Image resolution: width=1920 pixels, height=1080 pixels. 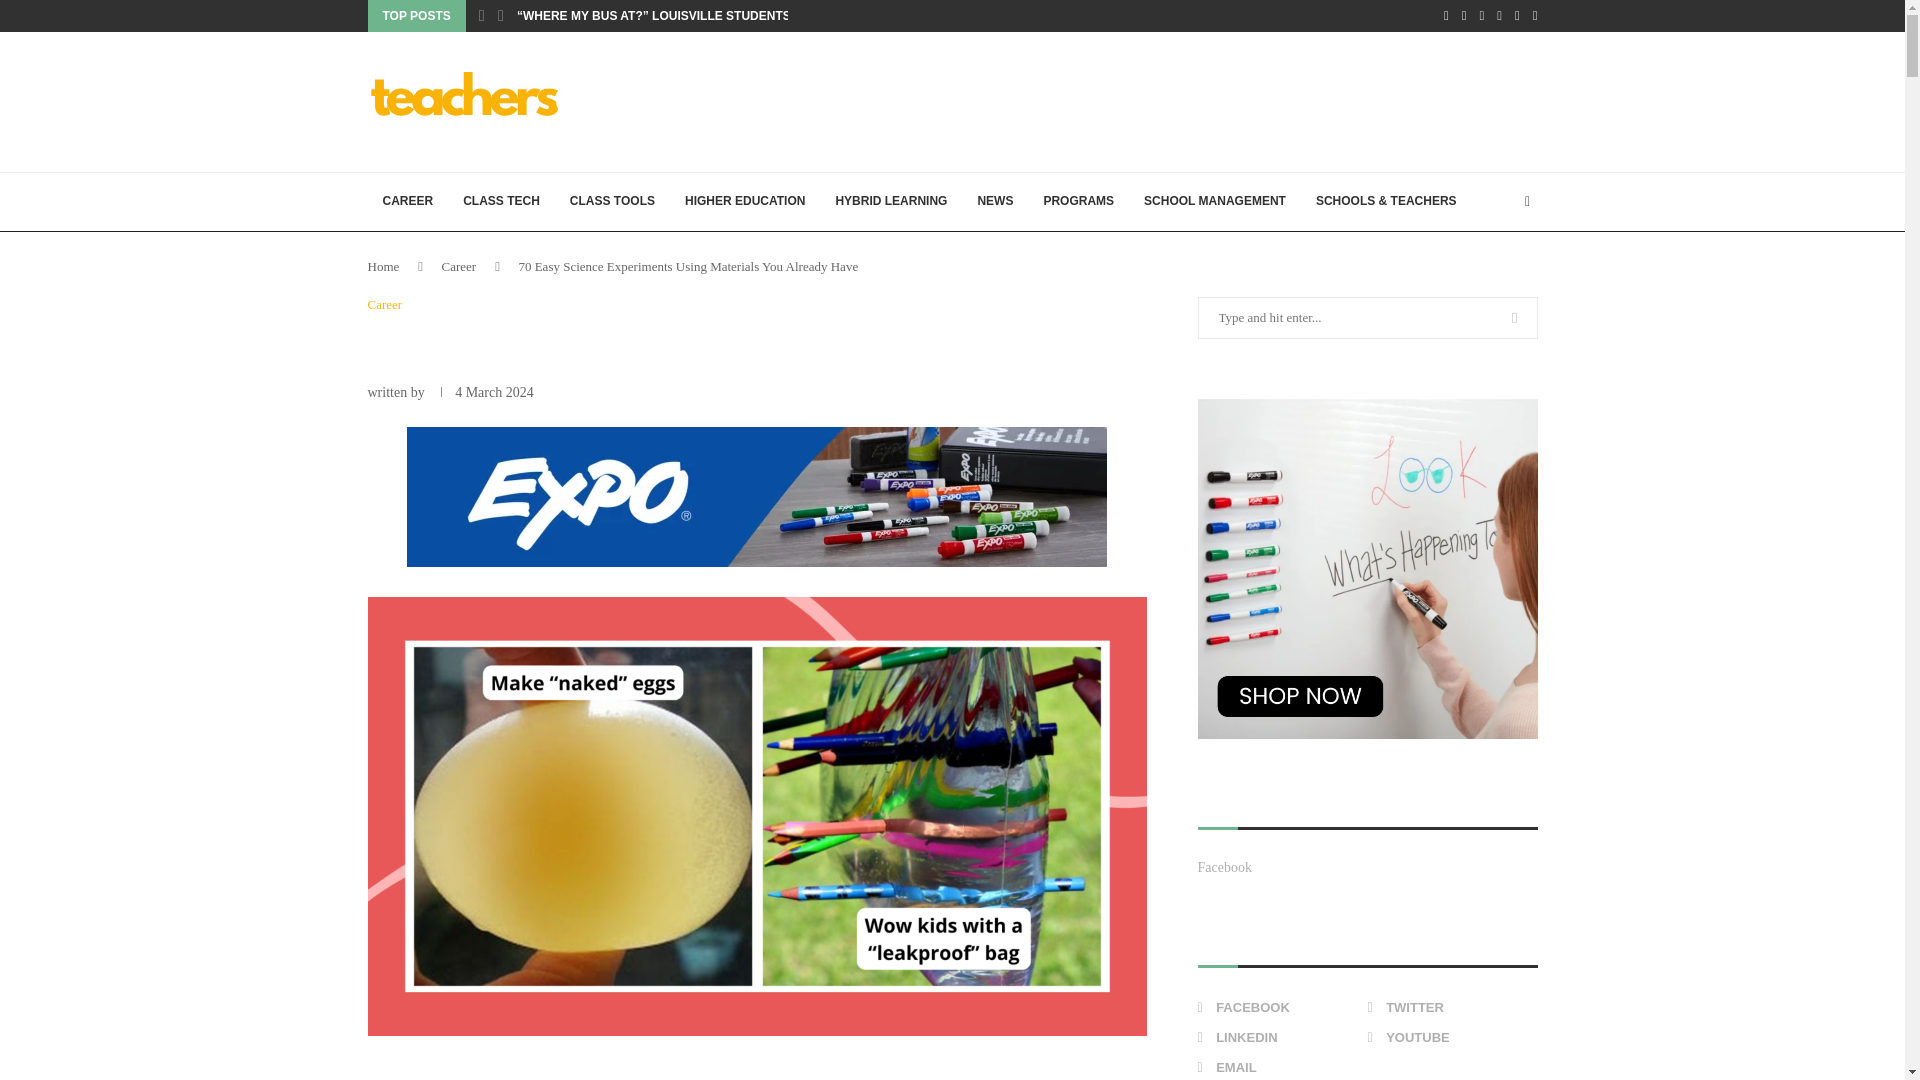 I want to click on HIGHER EDUCATION, so click(x=744, y=202).